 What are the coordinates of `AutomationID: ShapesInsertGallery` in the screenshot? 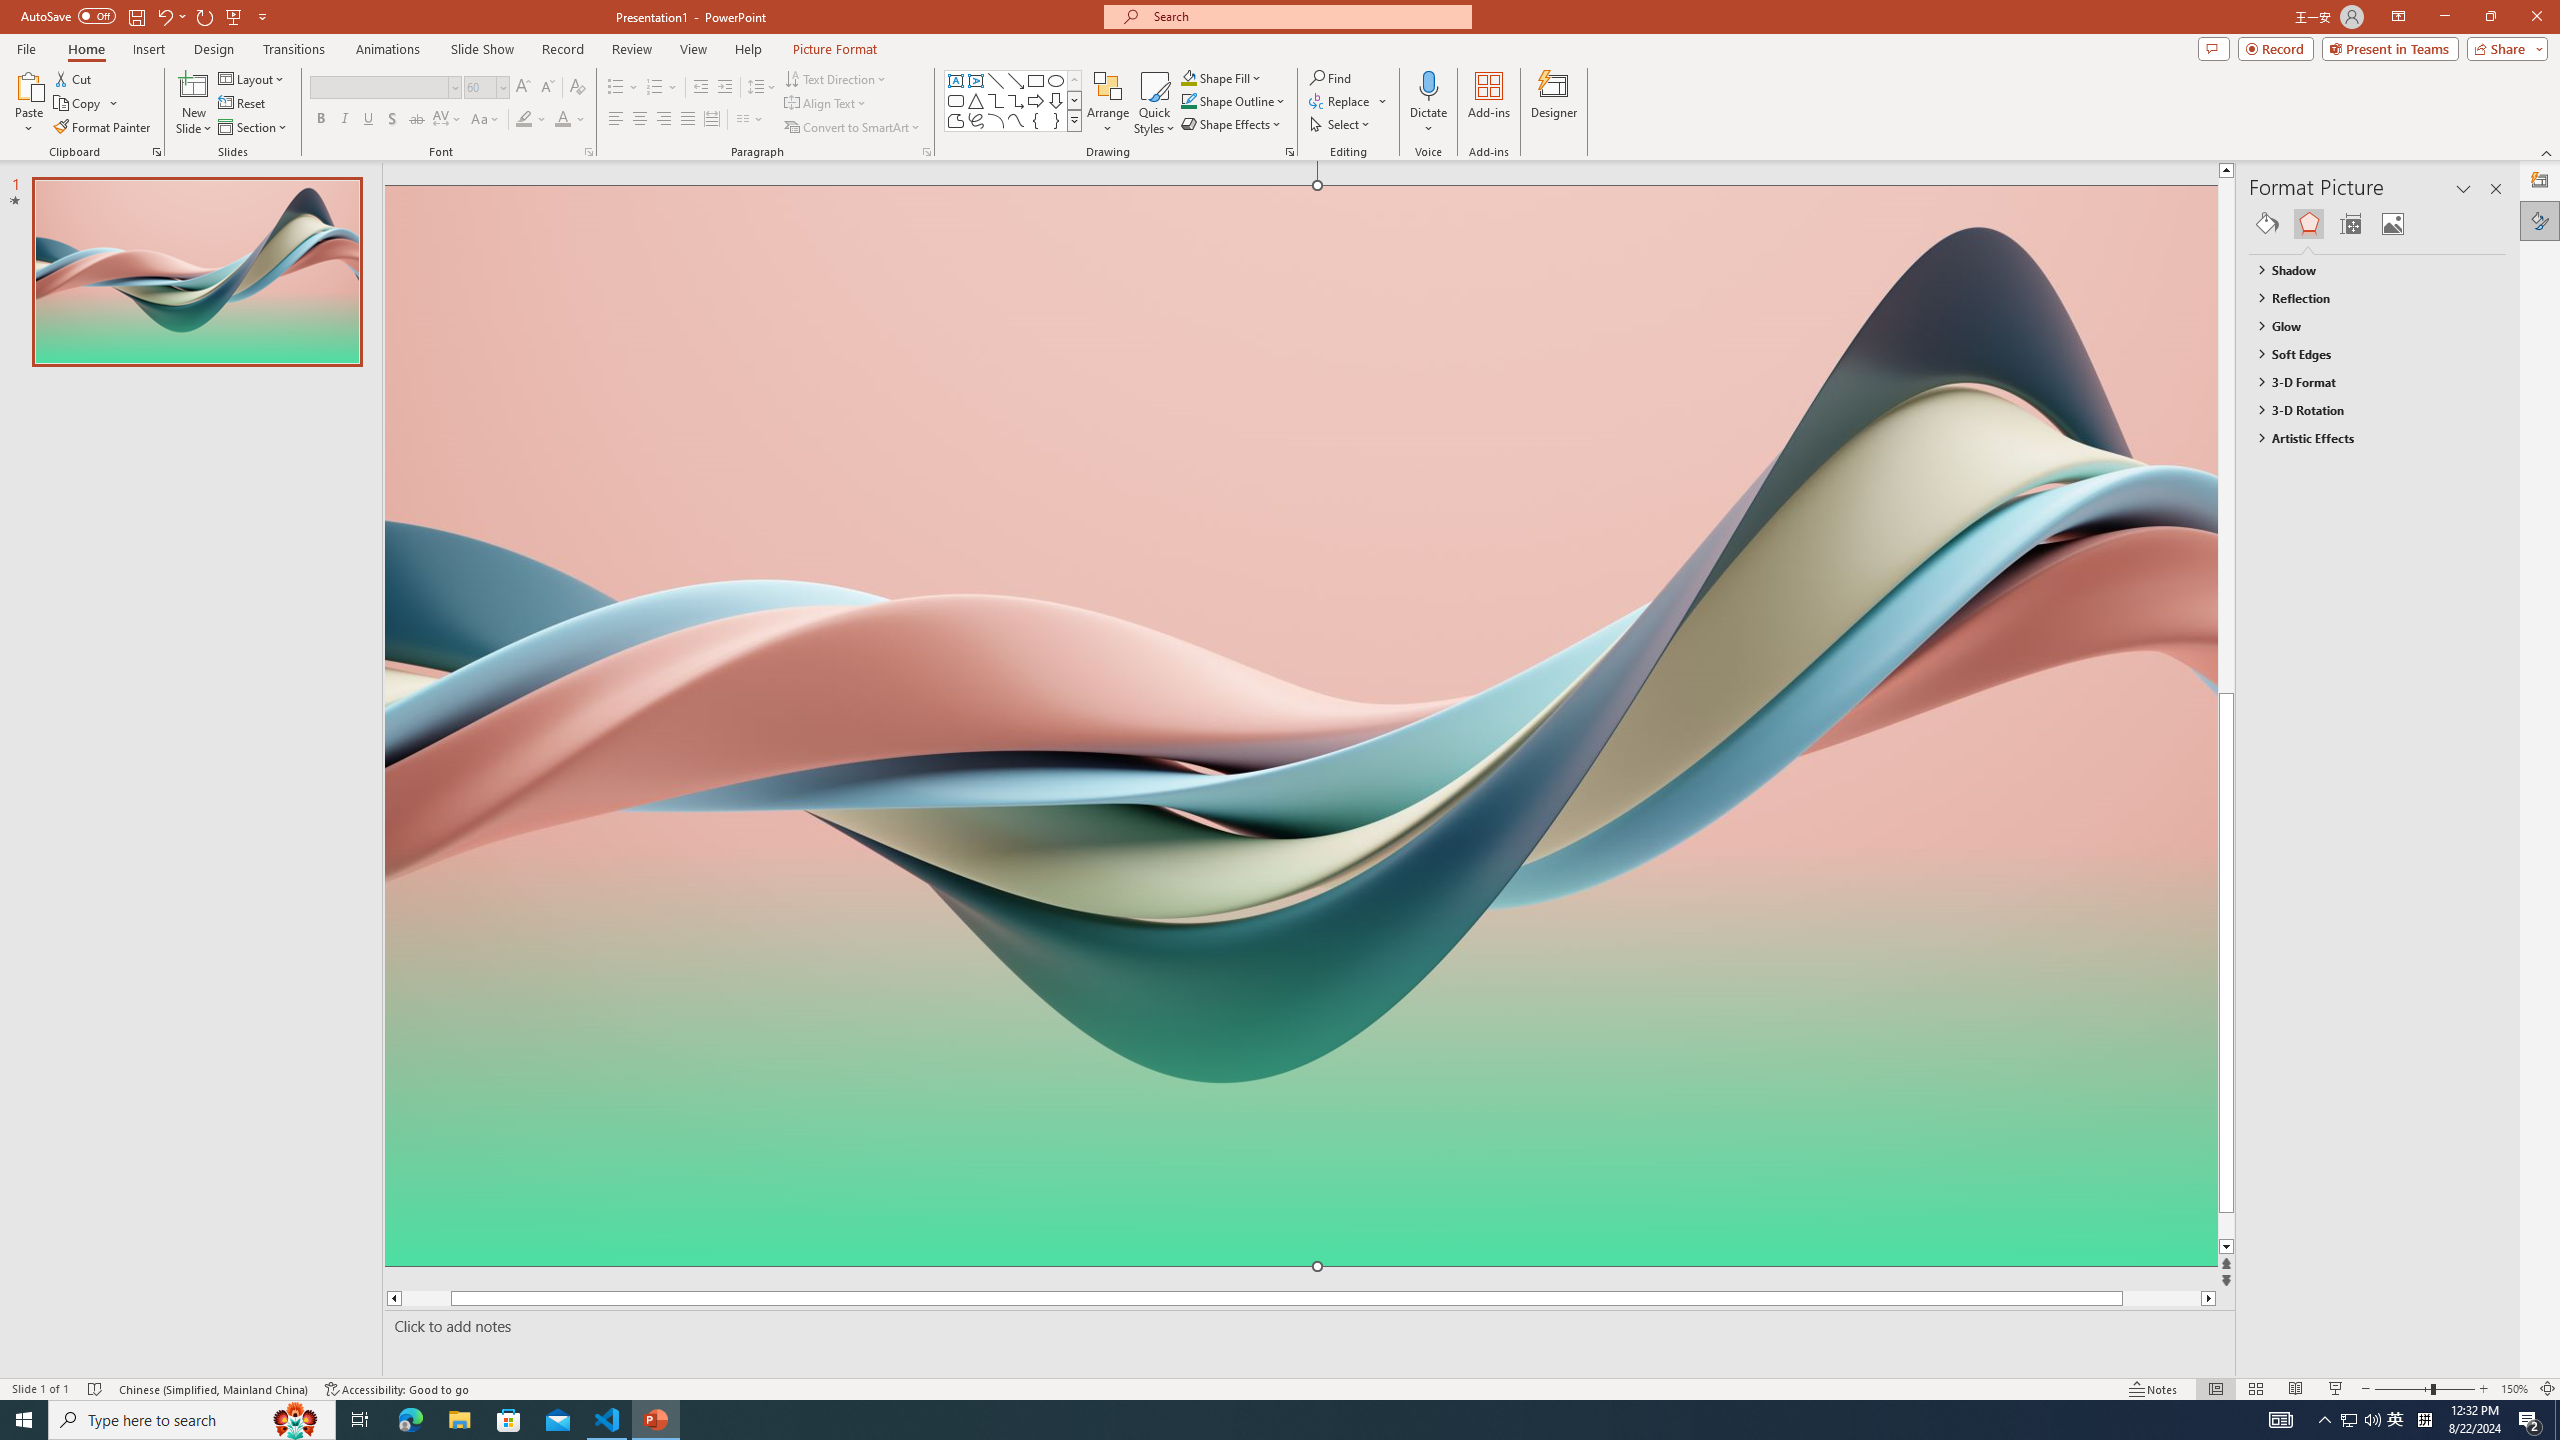 It's located at (1014, 101).